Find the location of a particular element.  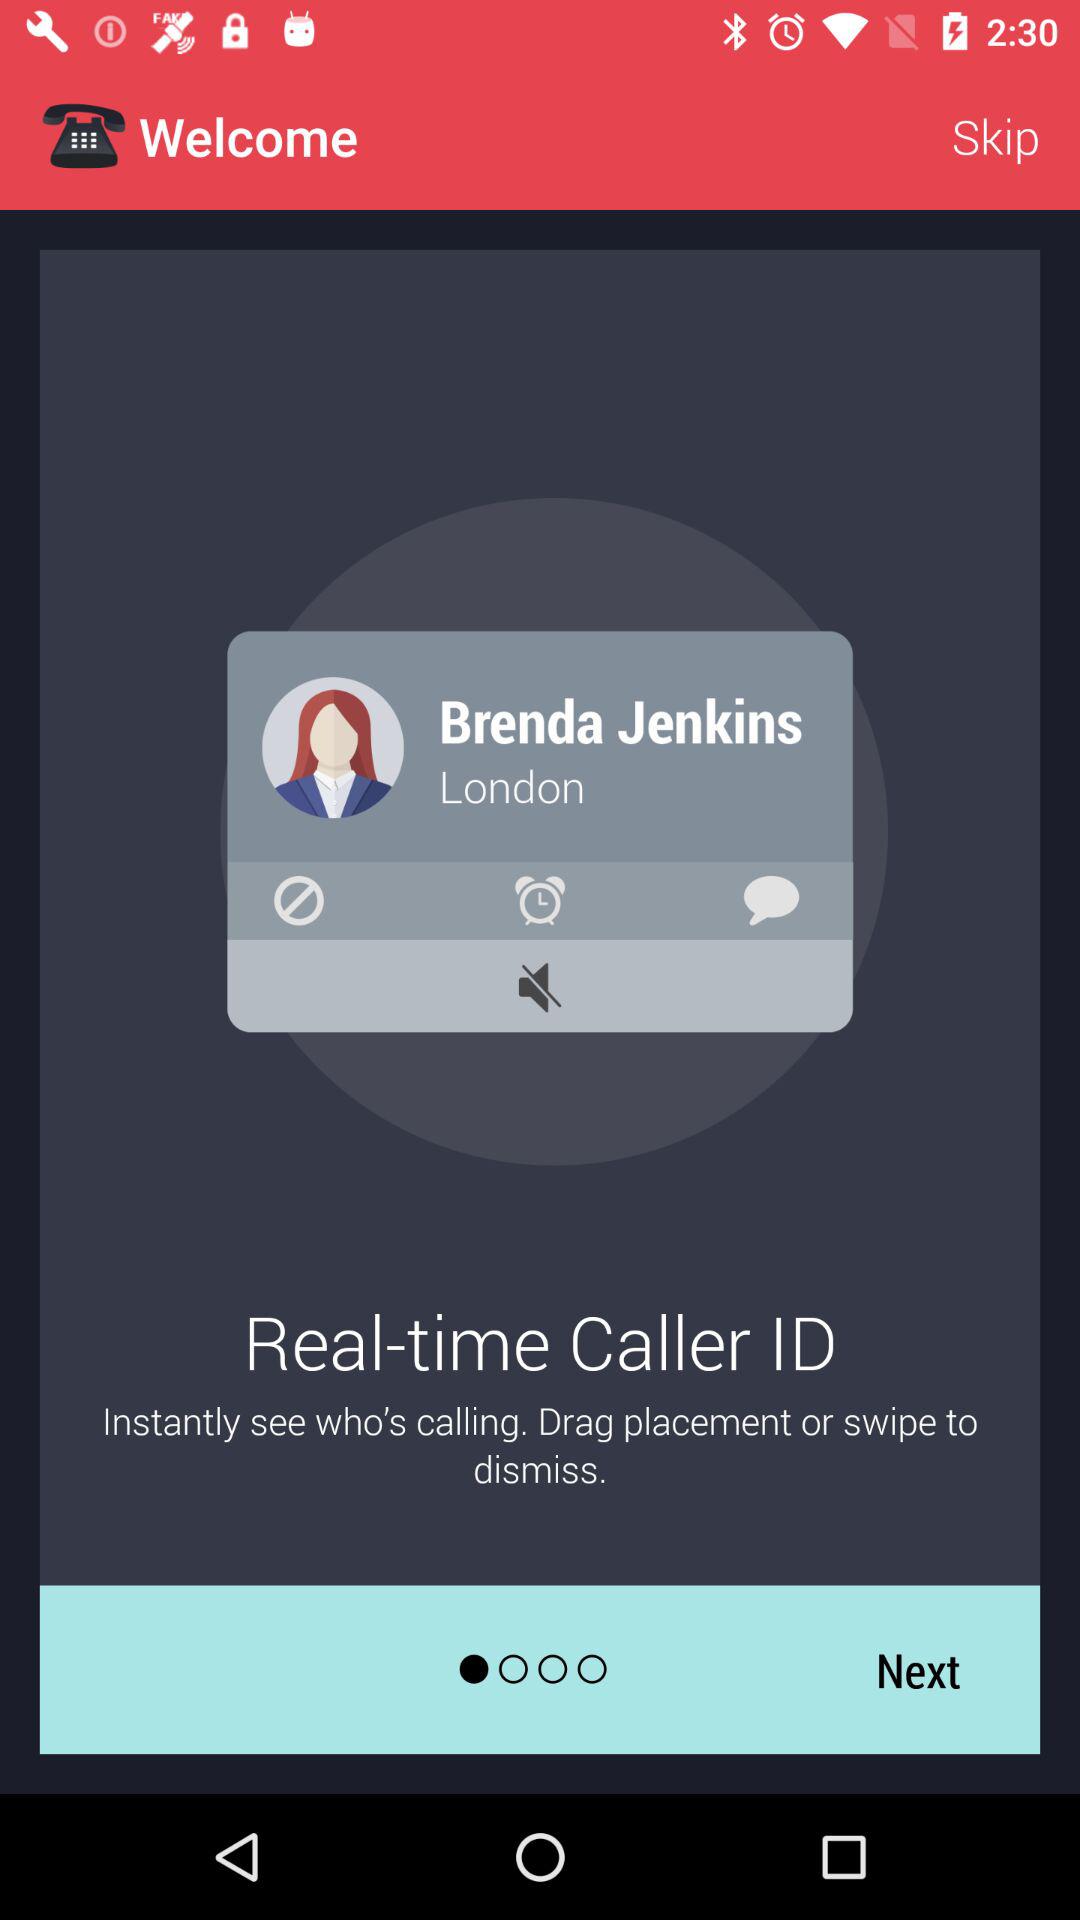

click the next at the bottom right corner is located at coordinates (918, 1669).